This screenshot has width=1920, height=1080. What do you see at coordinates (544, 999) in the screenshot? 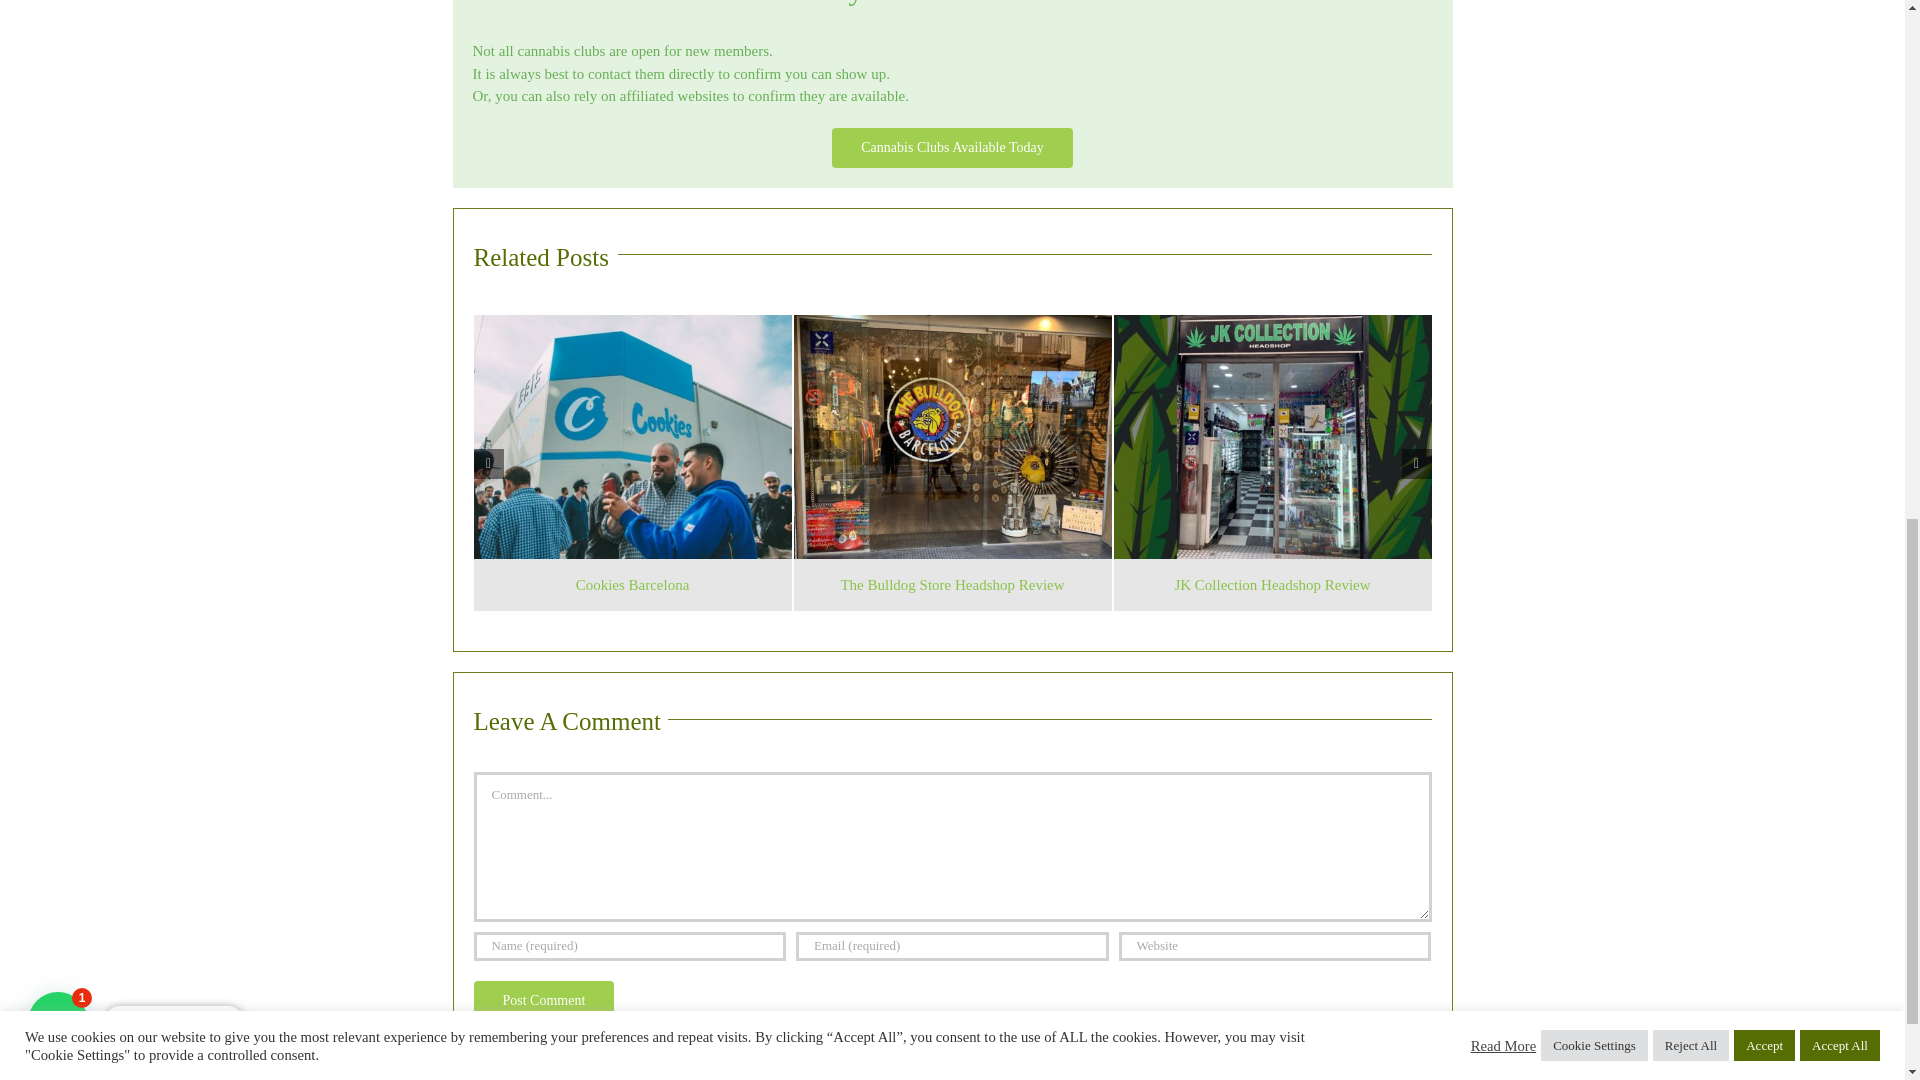
I see `Post Comment` at bounding box center [544, 999].